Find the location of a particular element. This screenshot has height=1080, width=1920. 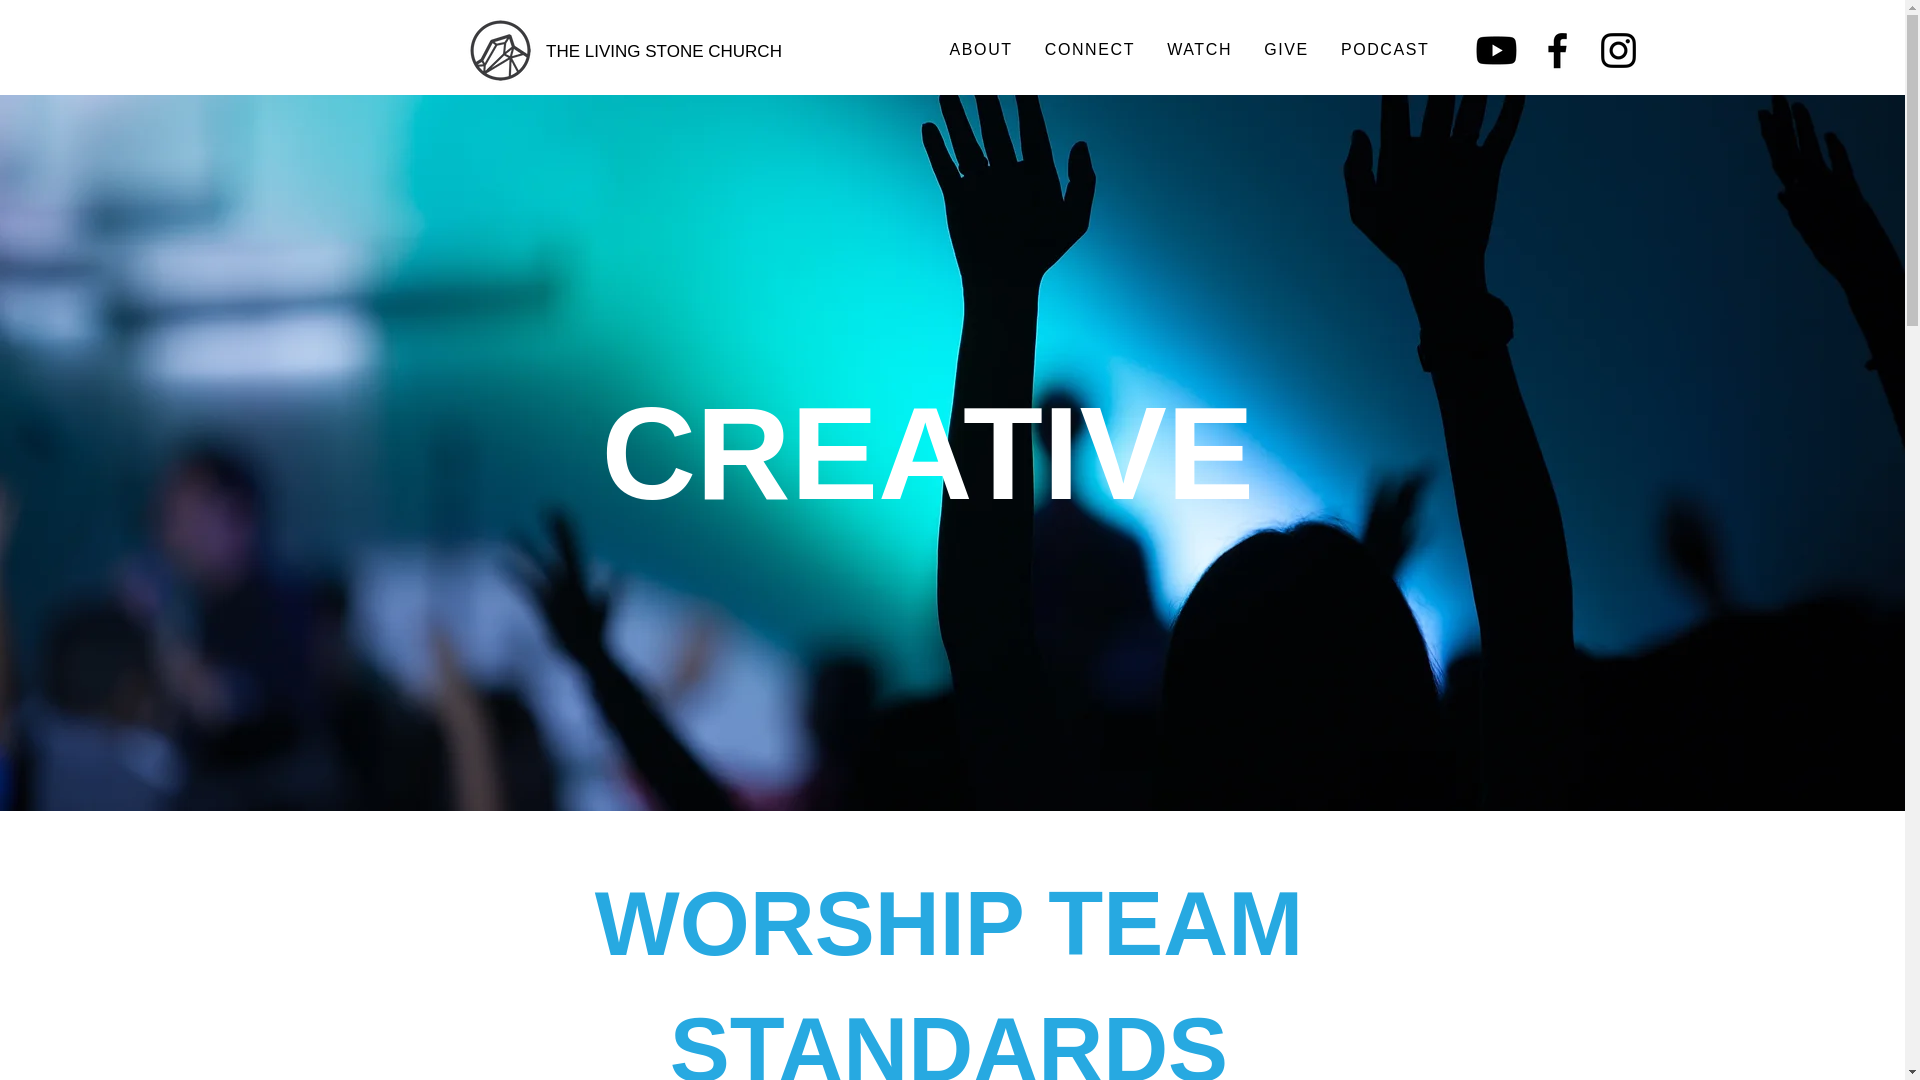

THE LIVING STONE CHURCH is located at coordinates (664, 52).